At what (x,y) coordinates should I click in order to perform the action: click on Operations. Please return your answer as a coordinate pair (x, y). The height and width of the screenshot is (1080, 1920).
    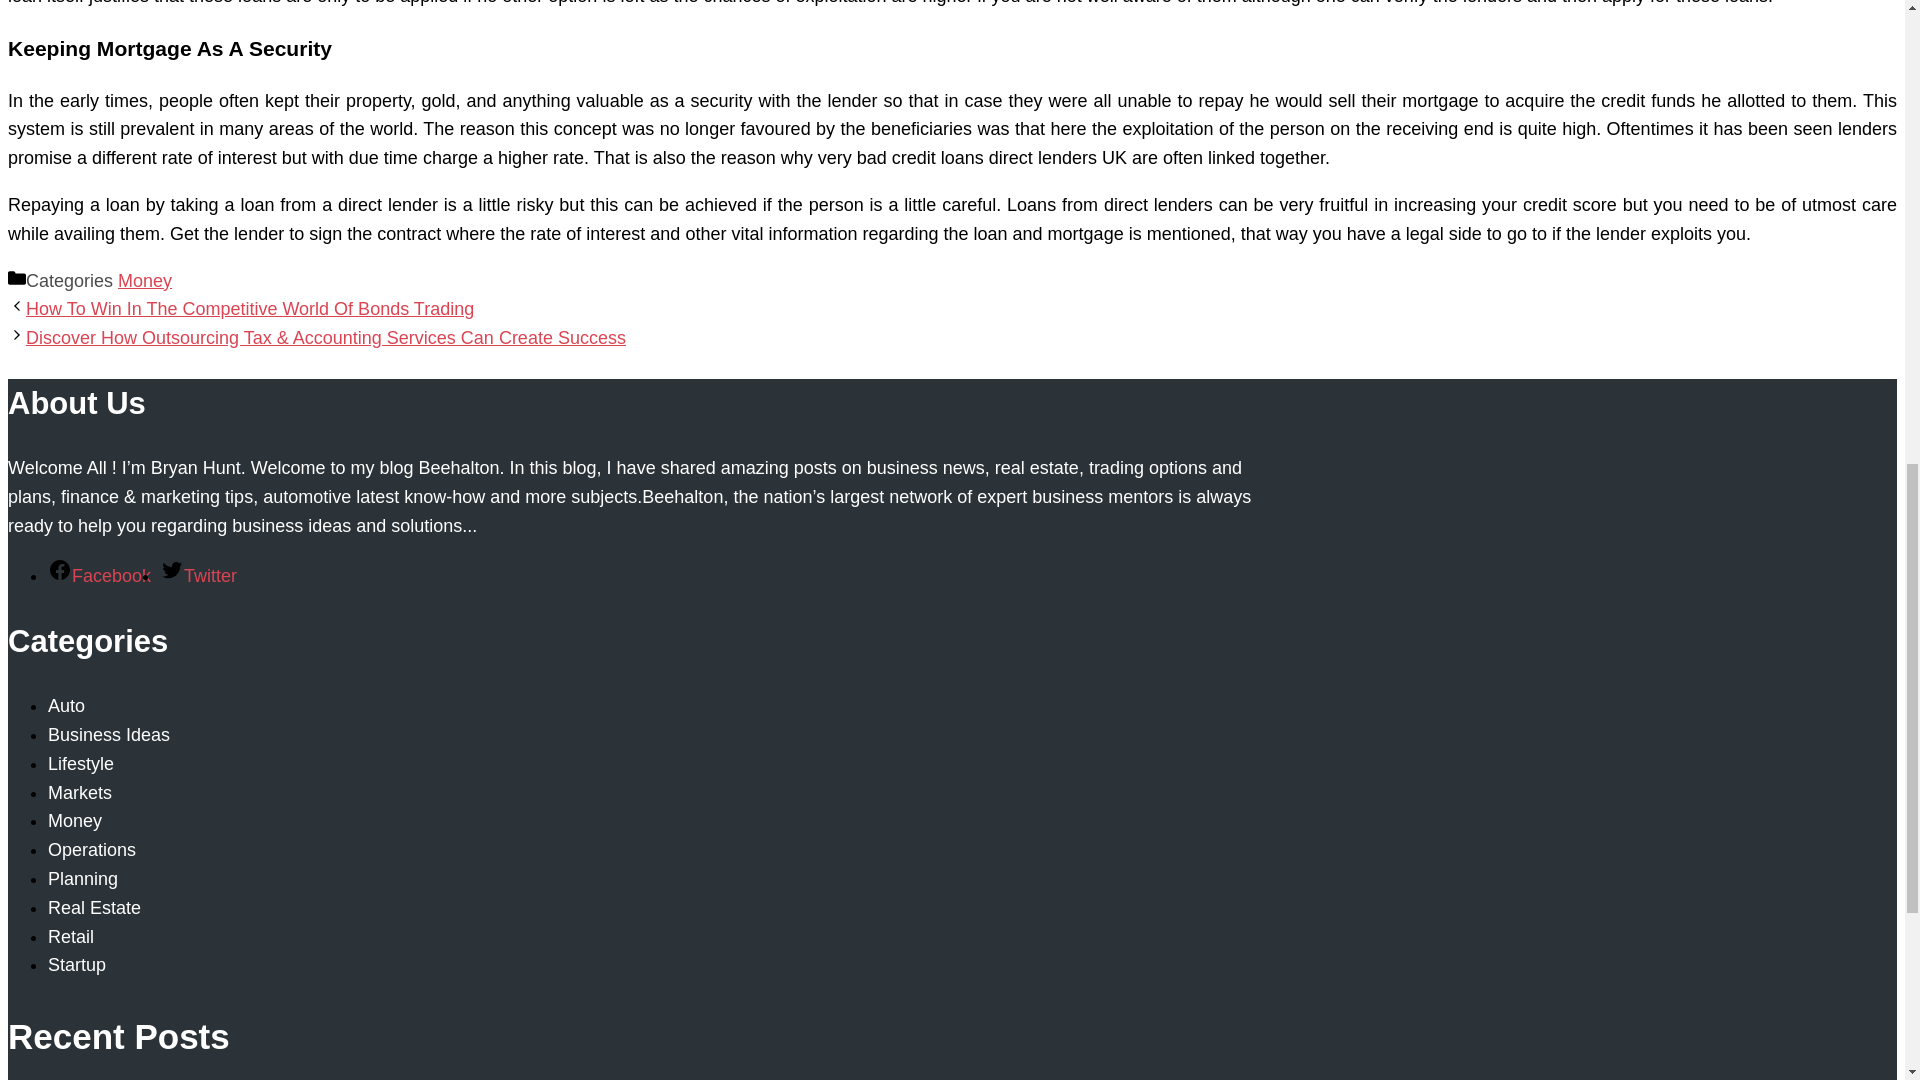
    Looking at the image, I should click on (92, 850).